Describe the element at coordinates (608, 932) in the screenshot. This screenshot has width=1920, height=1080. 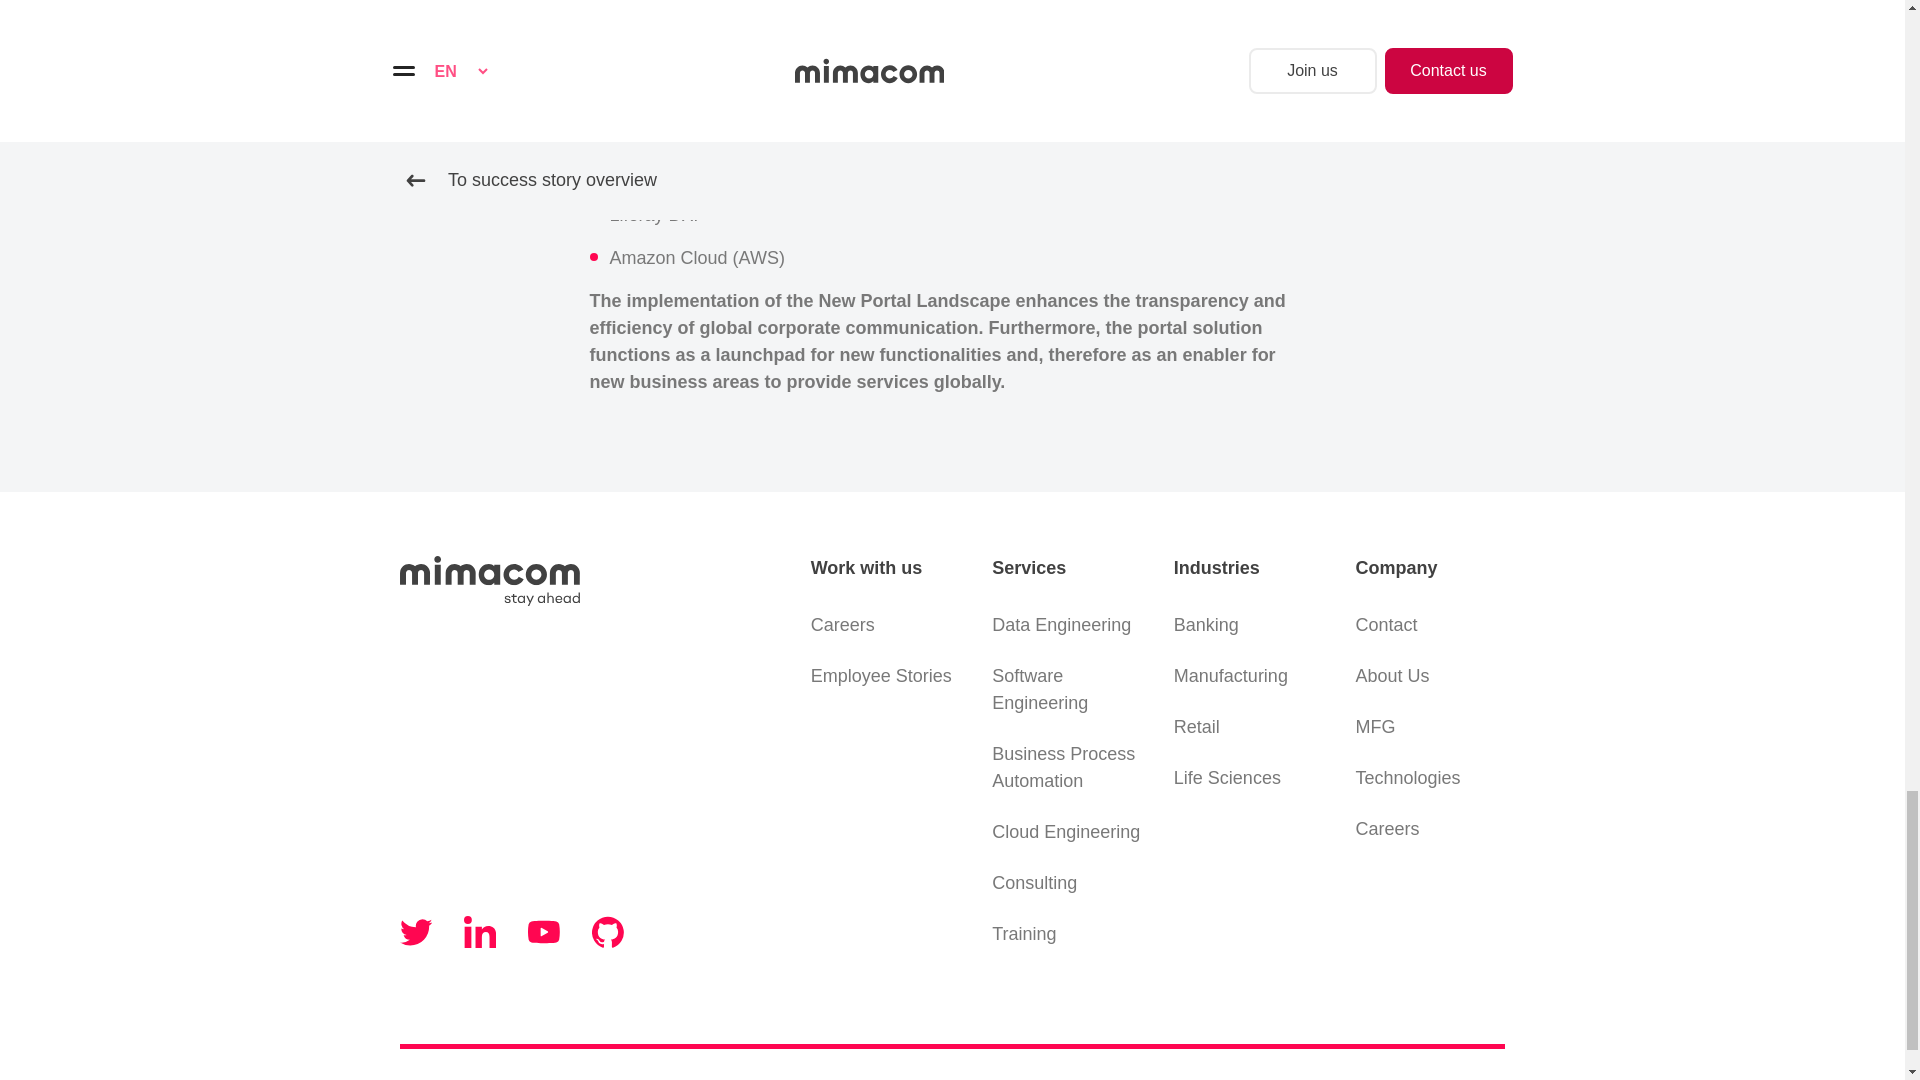
I see `Link to Github profile` at that location.